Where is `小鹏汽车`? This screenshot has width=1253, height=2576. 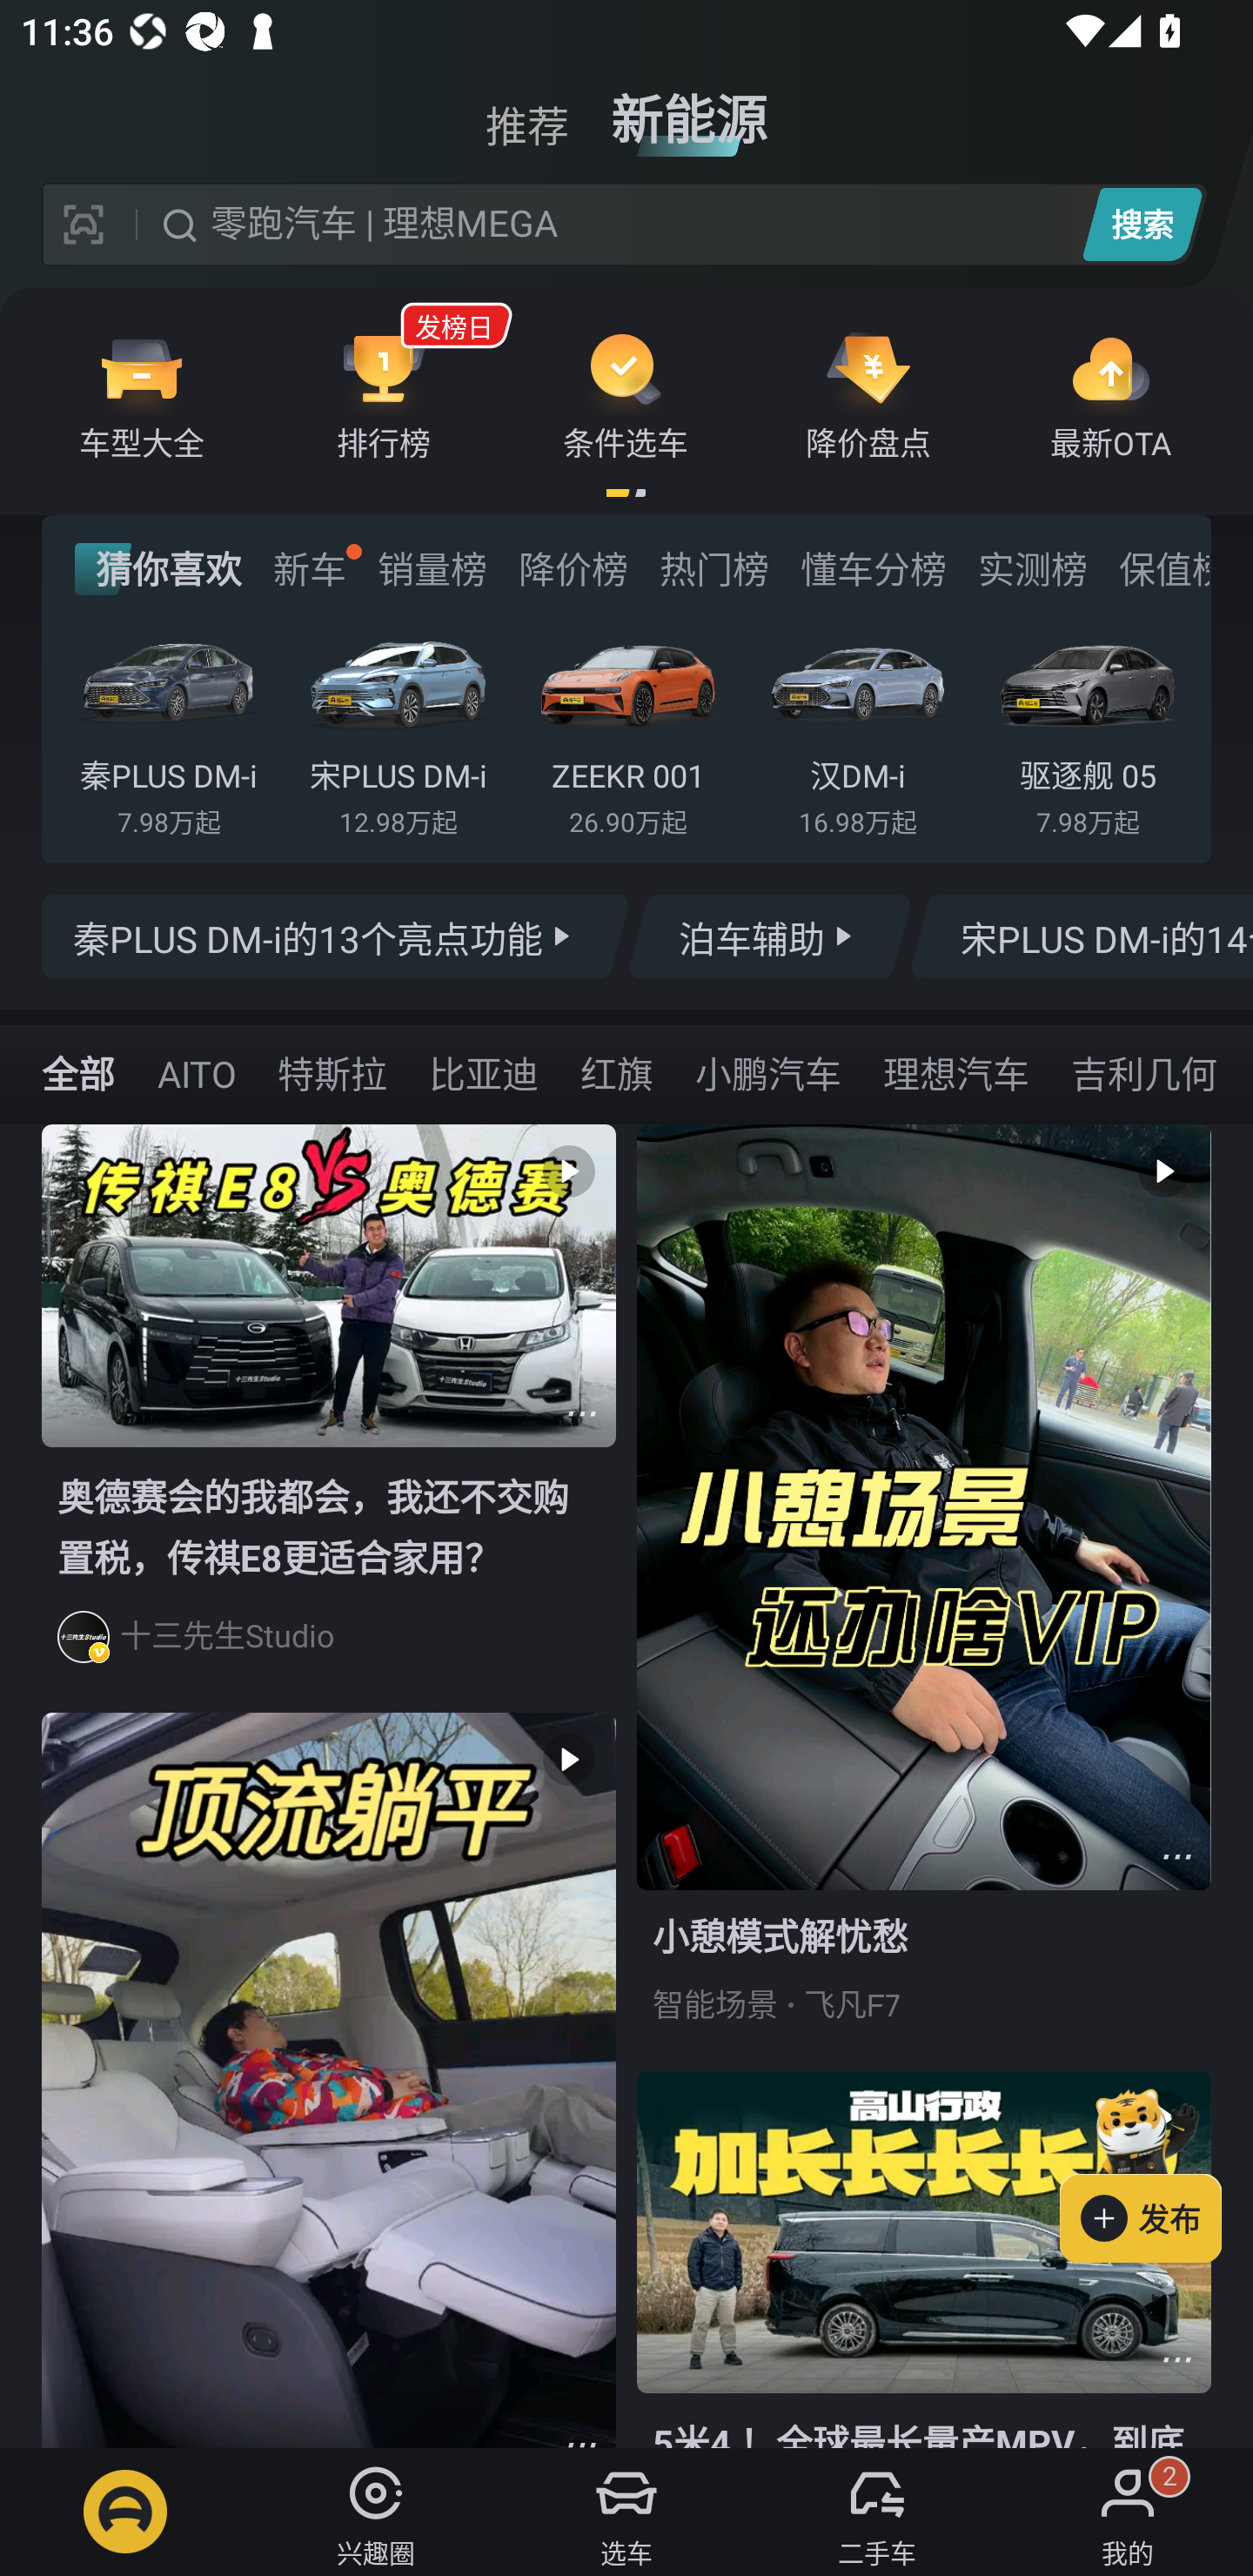
小鹏汽车 is located at coordinates (767, 1072).